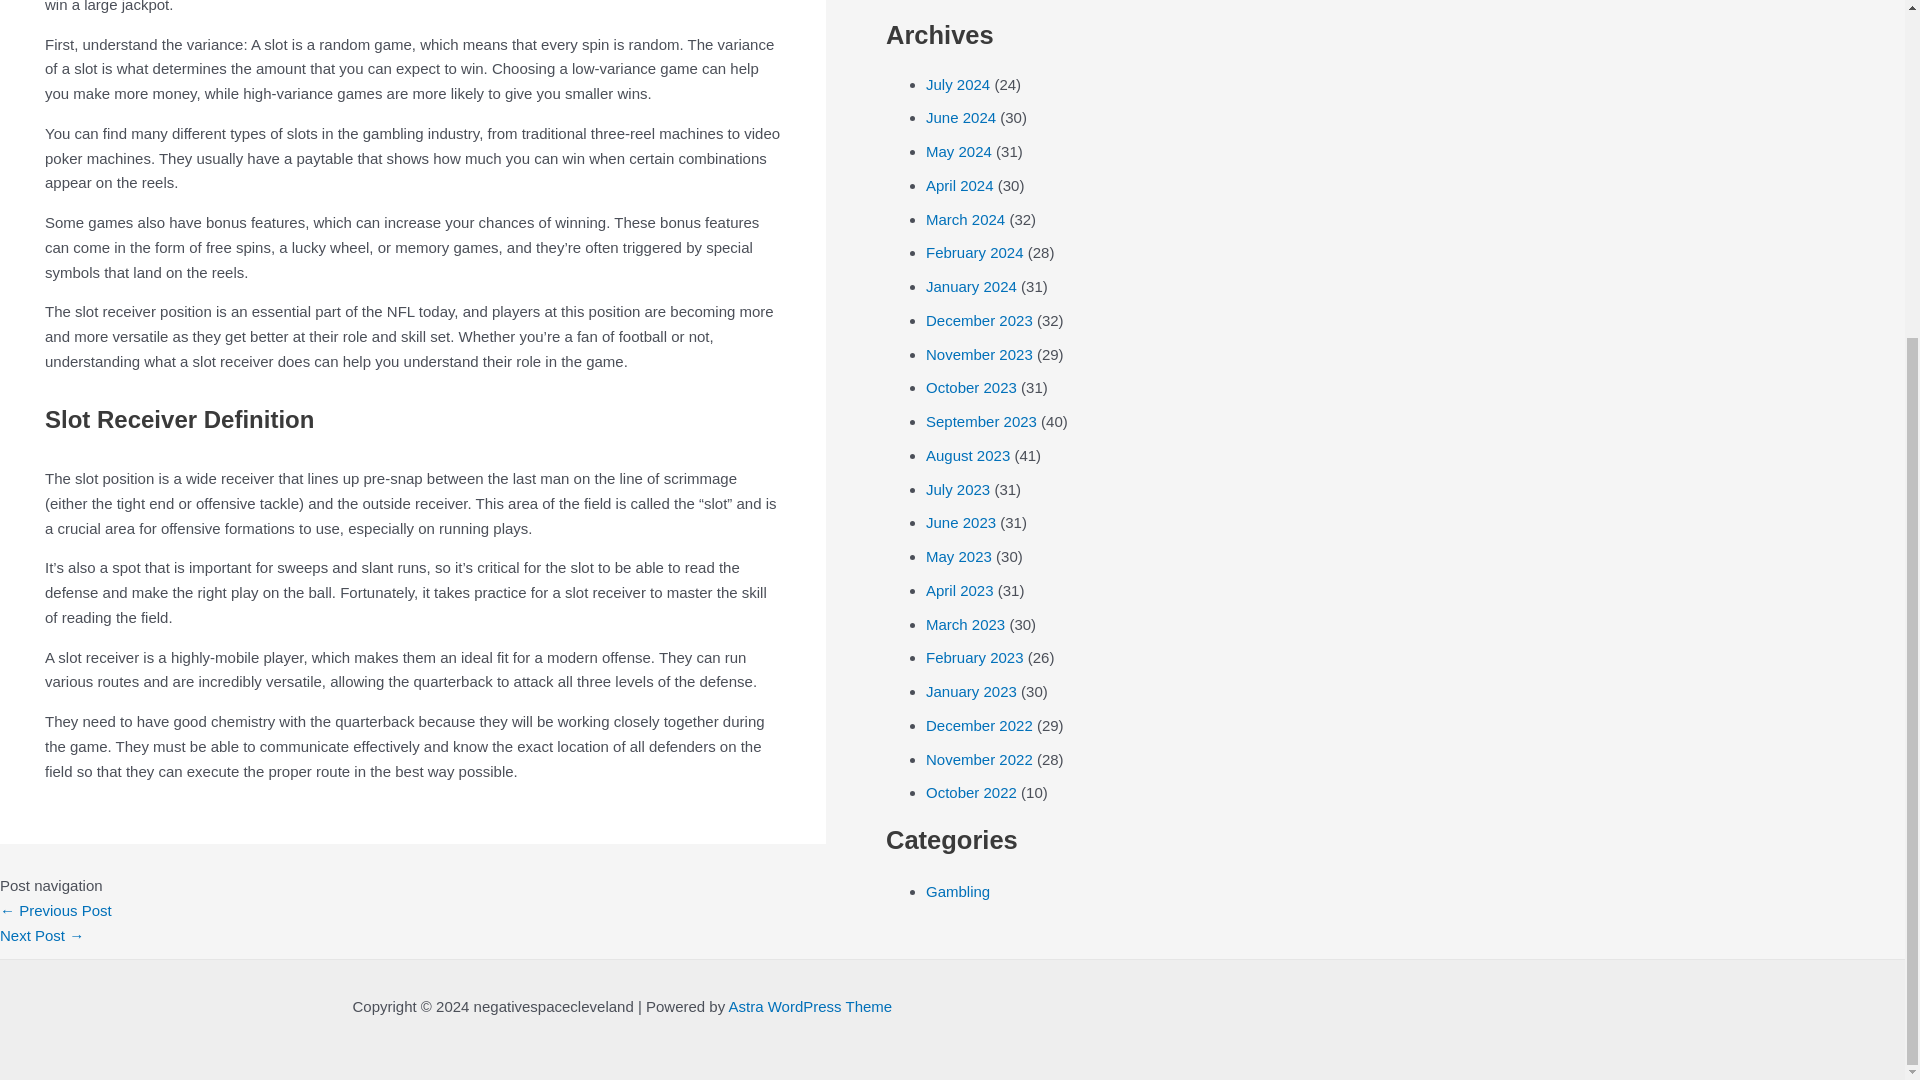 The width and height of the screenshot is (1920, 1080). I want to click on The Mental Benefits of Playing Poker, so click(42, 934).